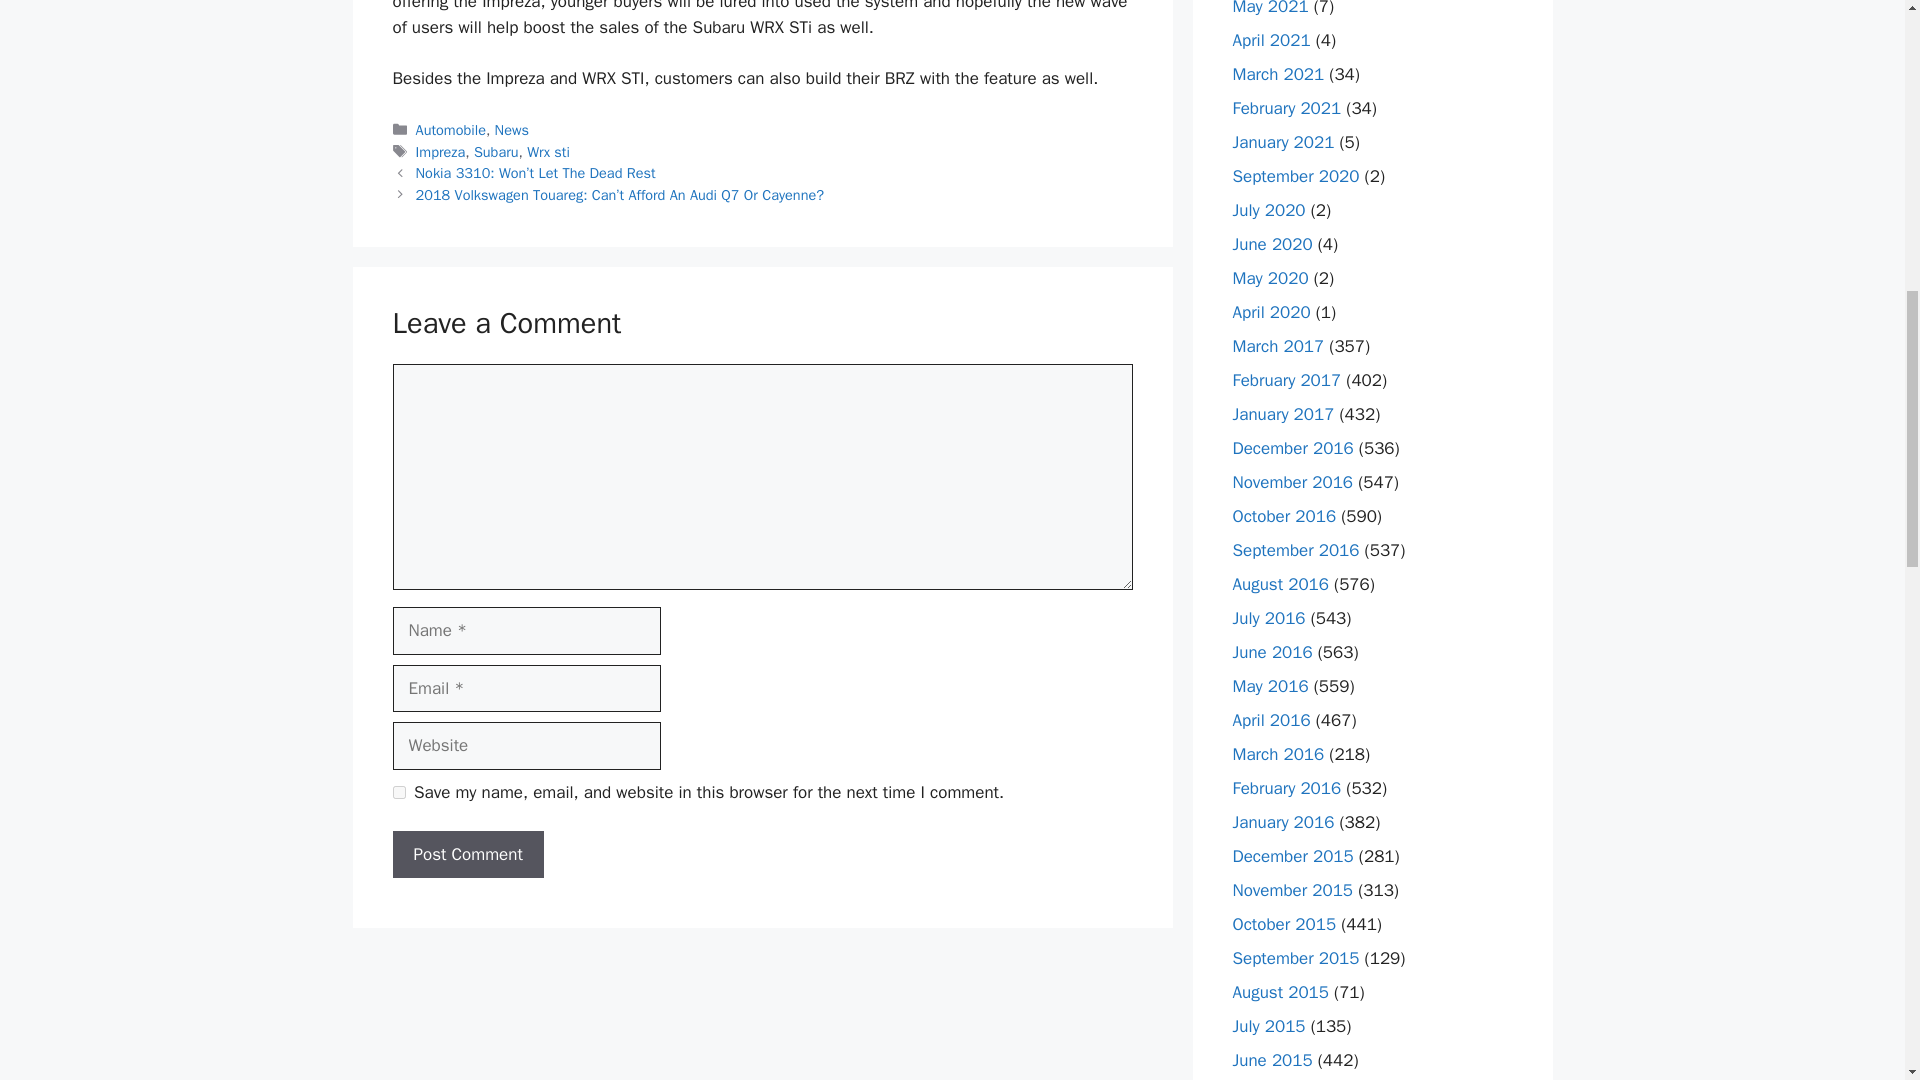 The image size is (1920, 1080). I want to click on Subaru, so click(496, 151).